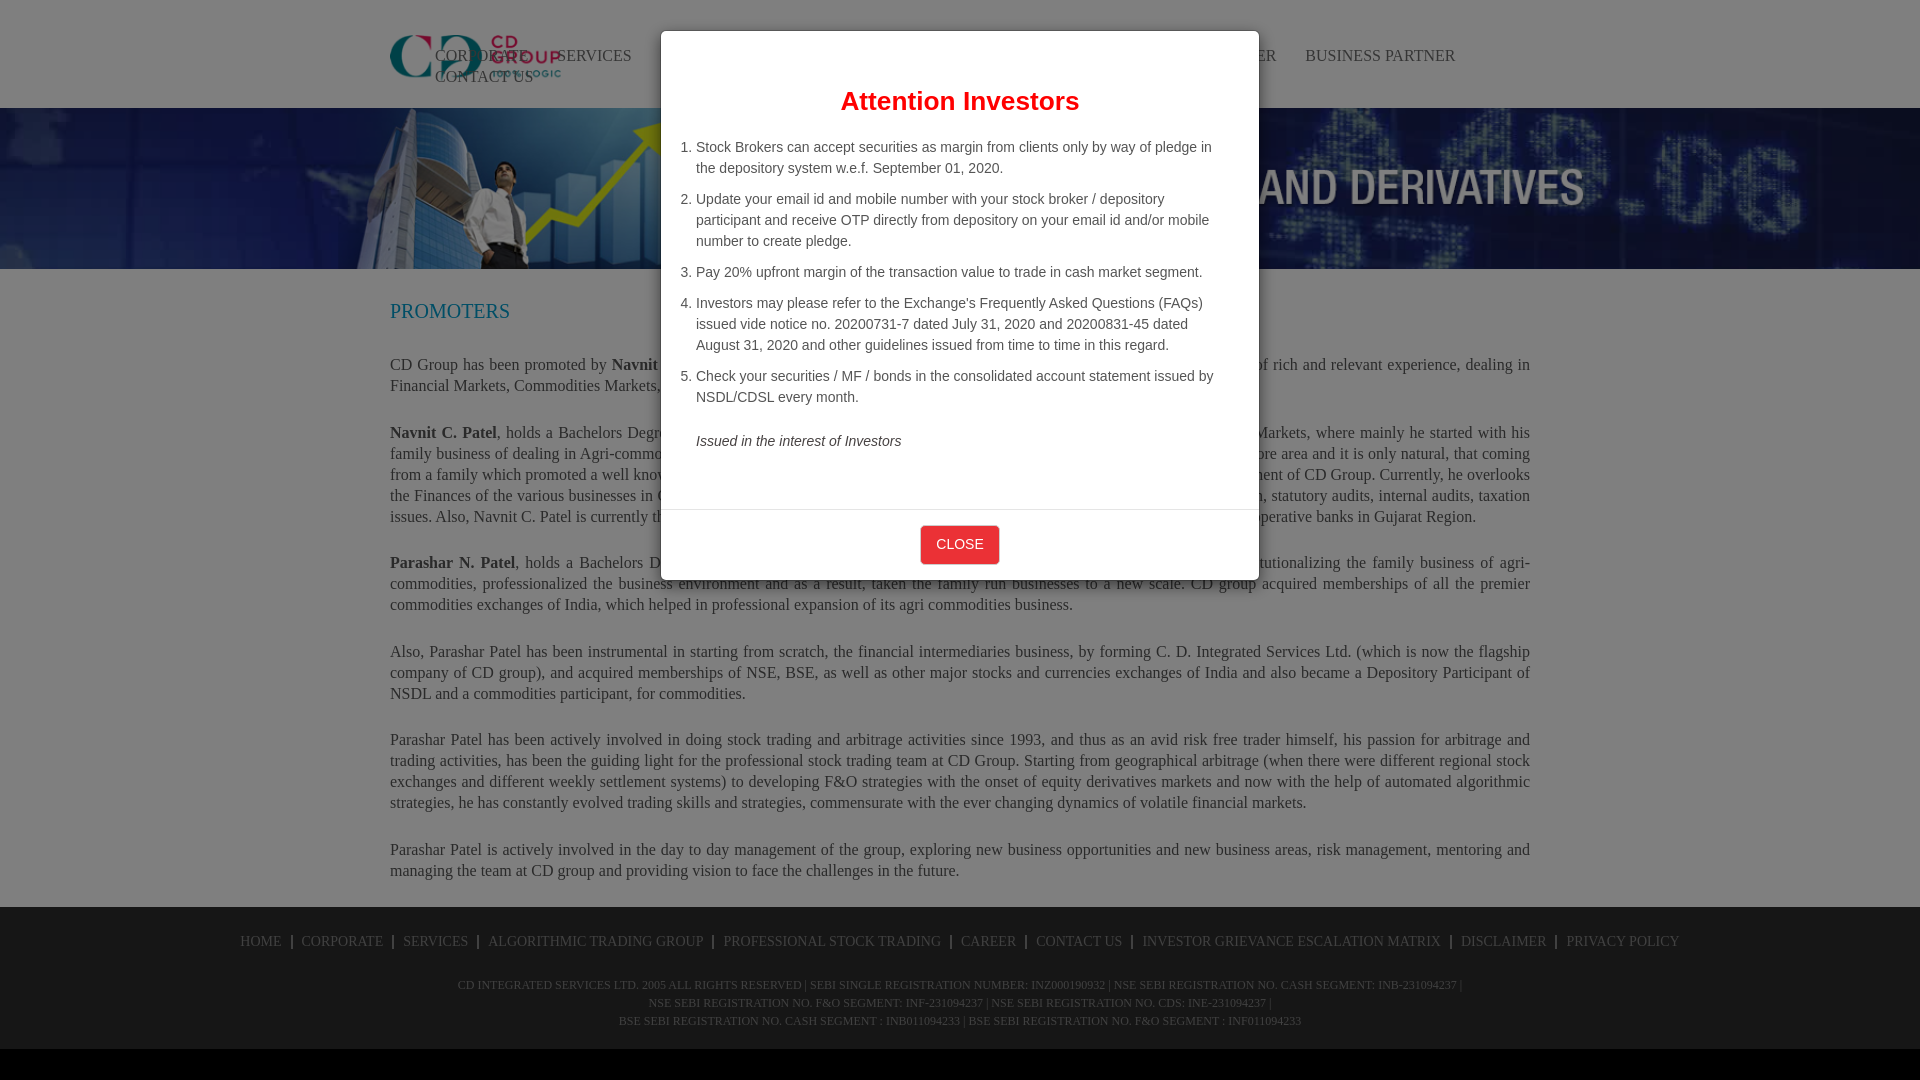  I want to click on CONTACT US, so click(1078, 942).